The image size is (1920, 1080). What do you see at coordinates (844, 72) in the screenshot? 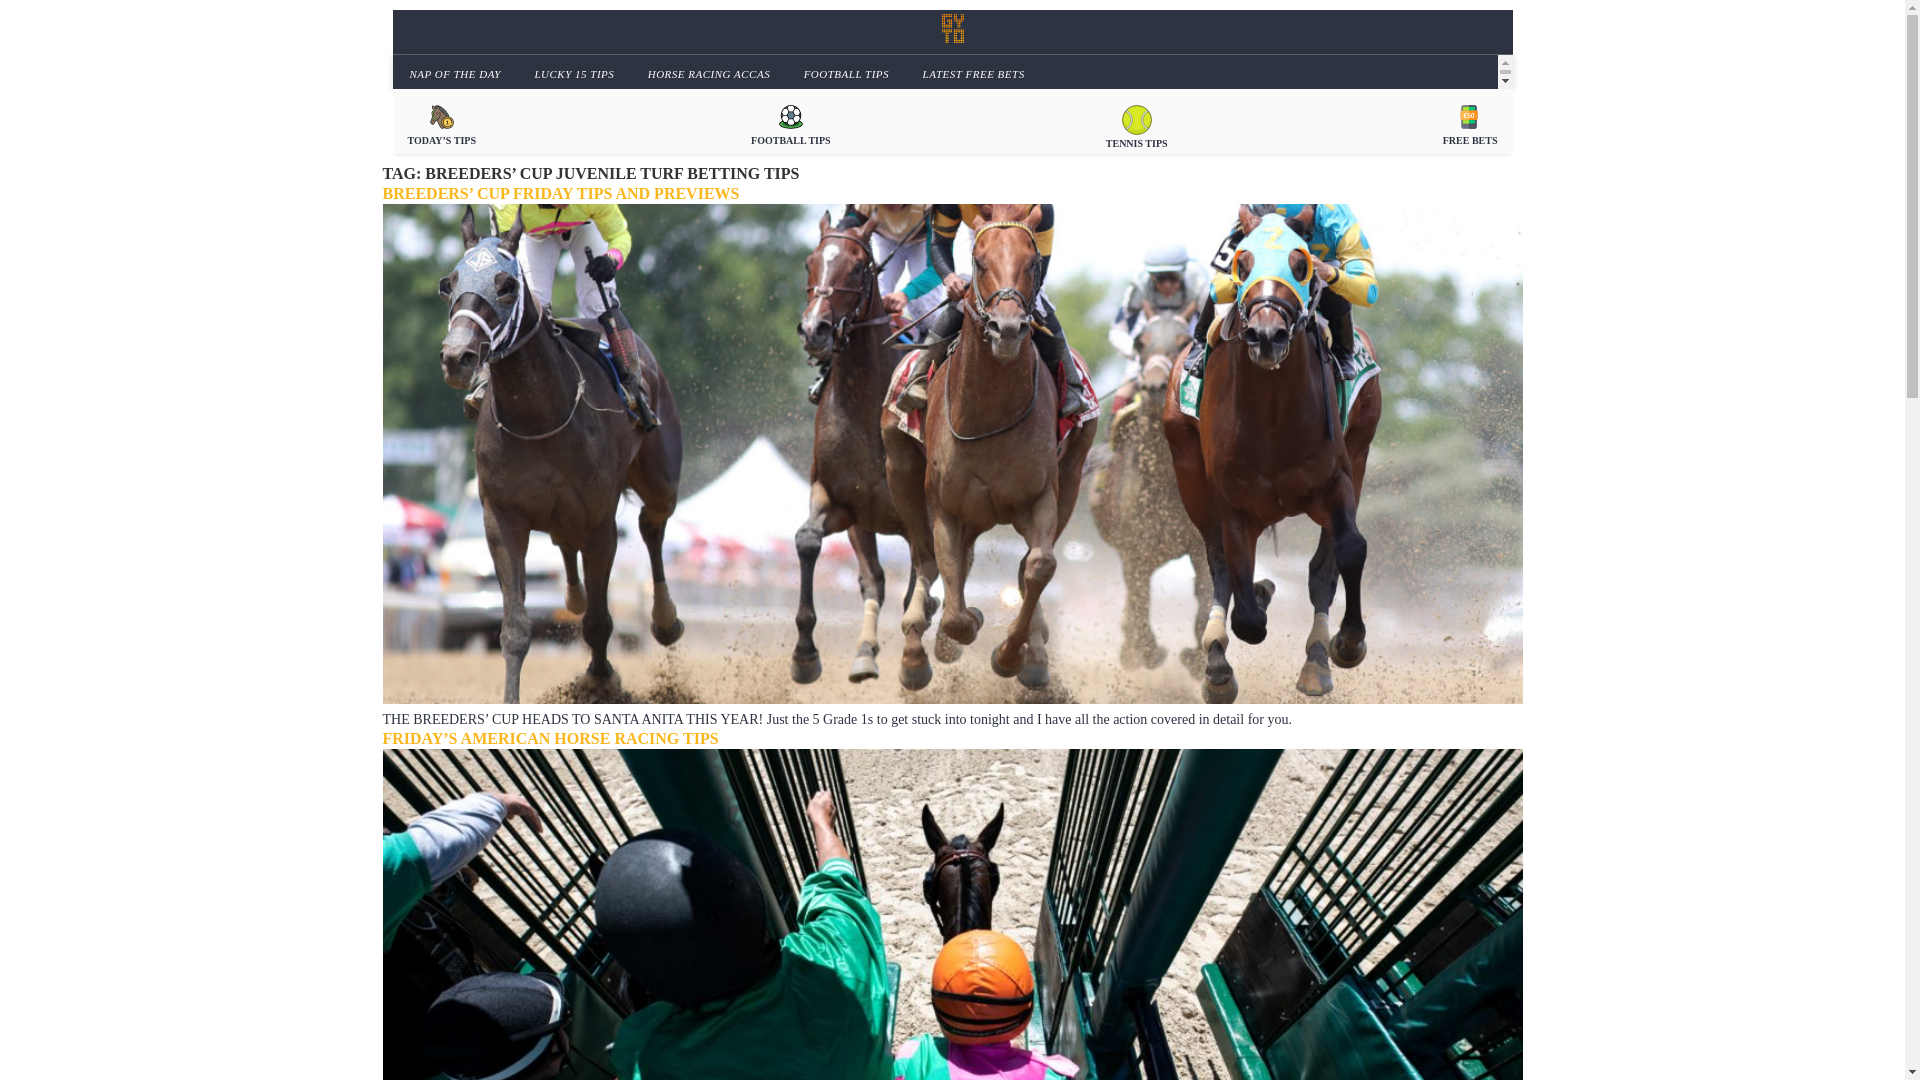
I see `FOOTBALL TIPS` at bounding box center [844, 72].